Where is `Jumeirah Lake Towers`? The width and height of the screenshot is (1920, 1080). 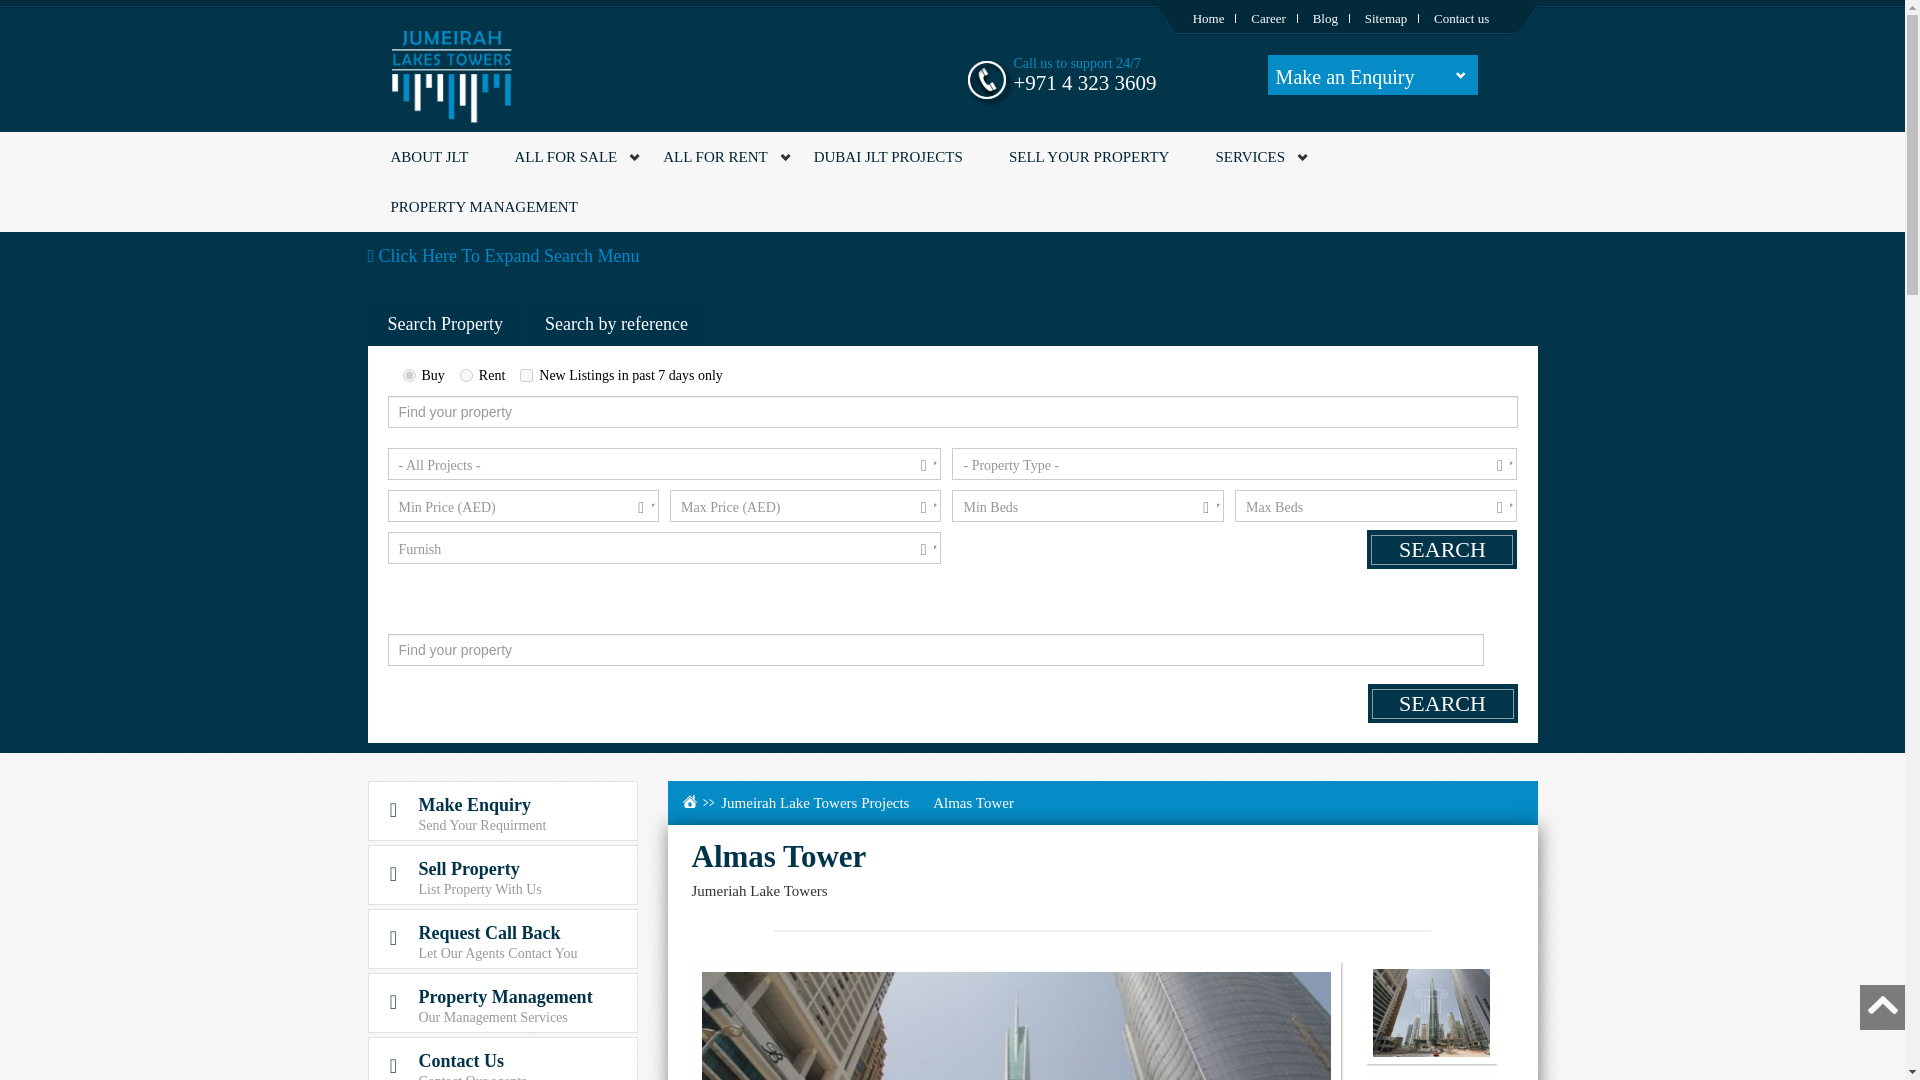 Jumeirah Lake Towers is located at coordinates (1208, 18).